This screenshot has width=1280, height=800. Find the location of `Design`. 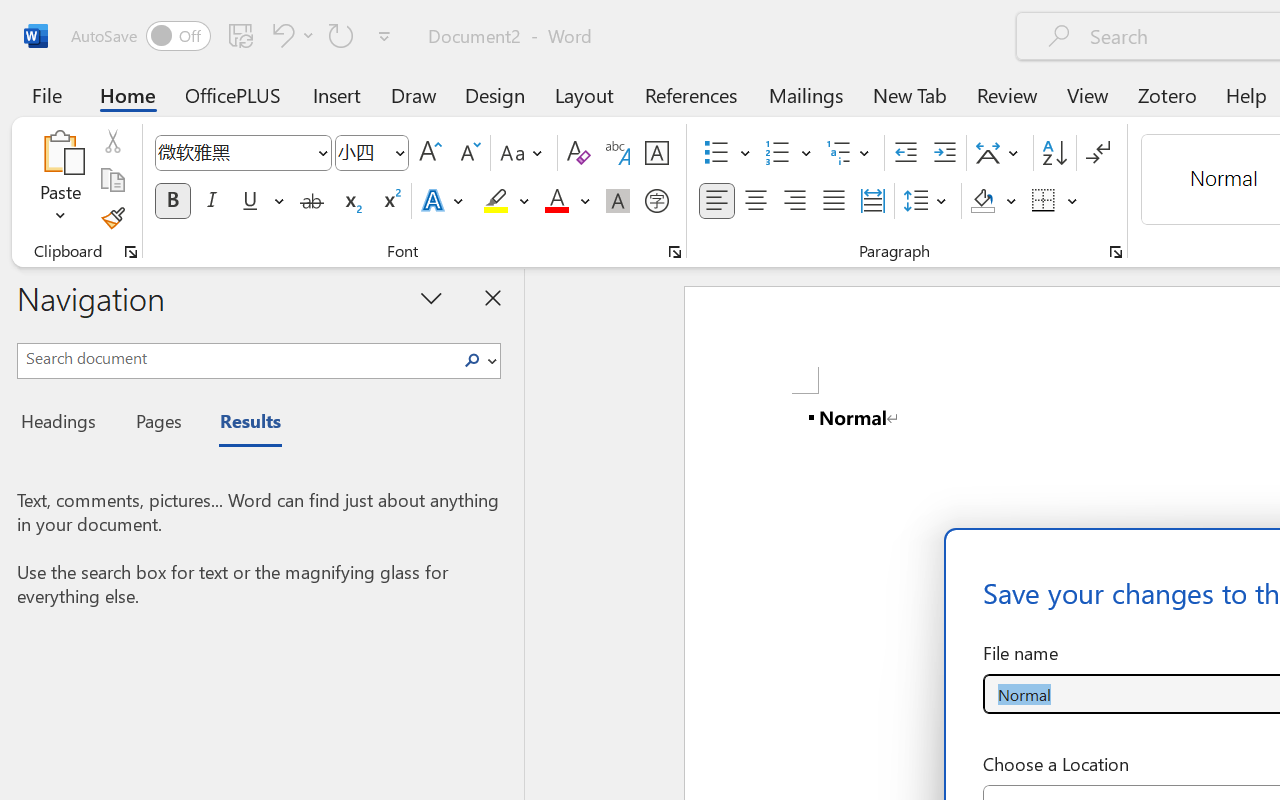

Design is located at coordinates (495, 94).